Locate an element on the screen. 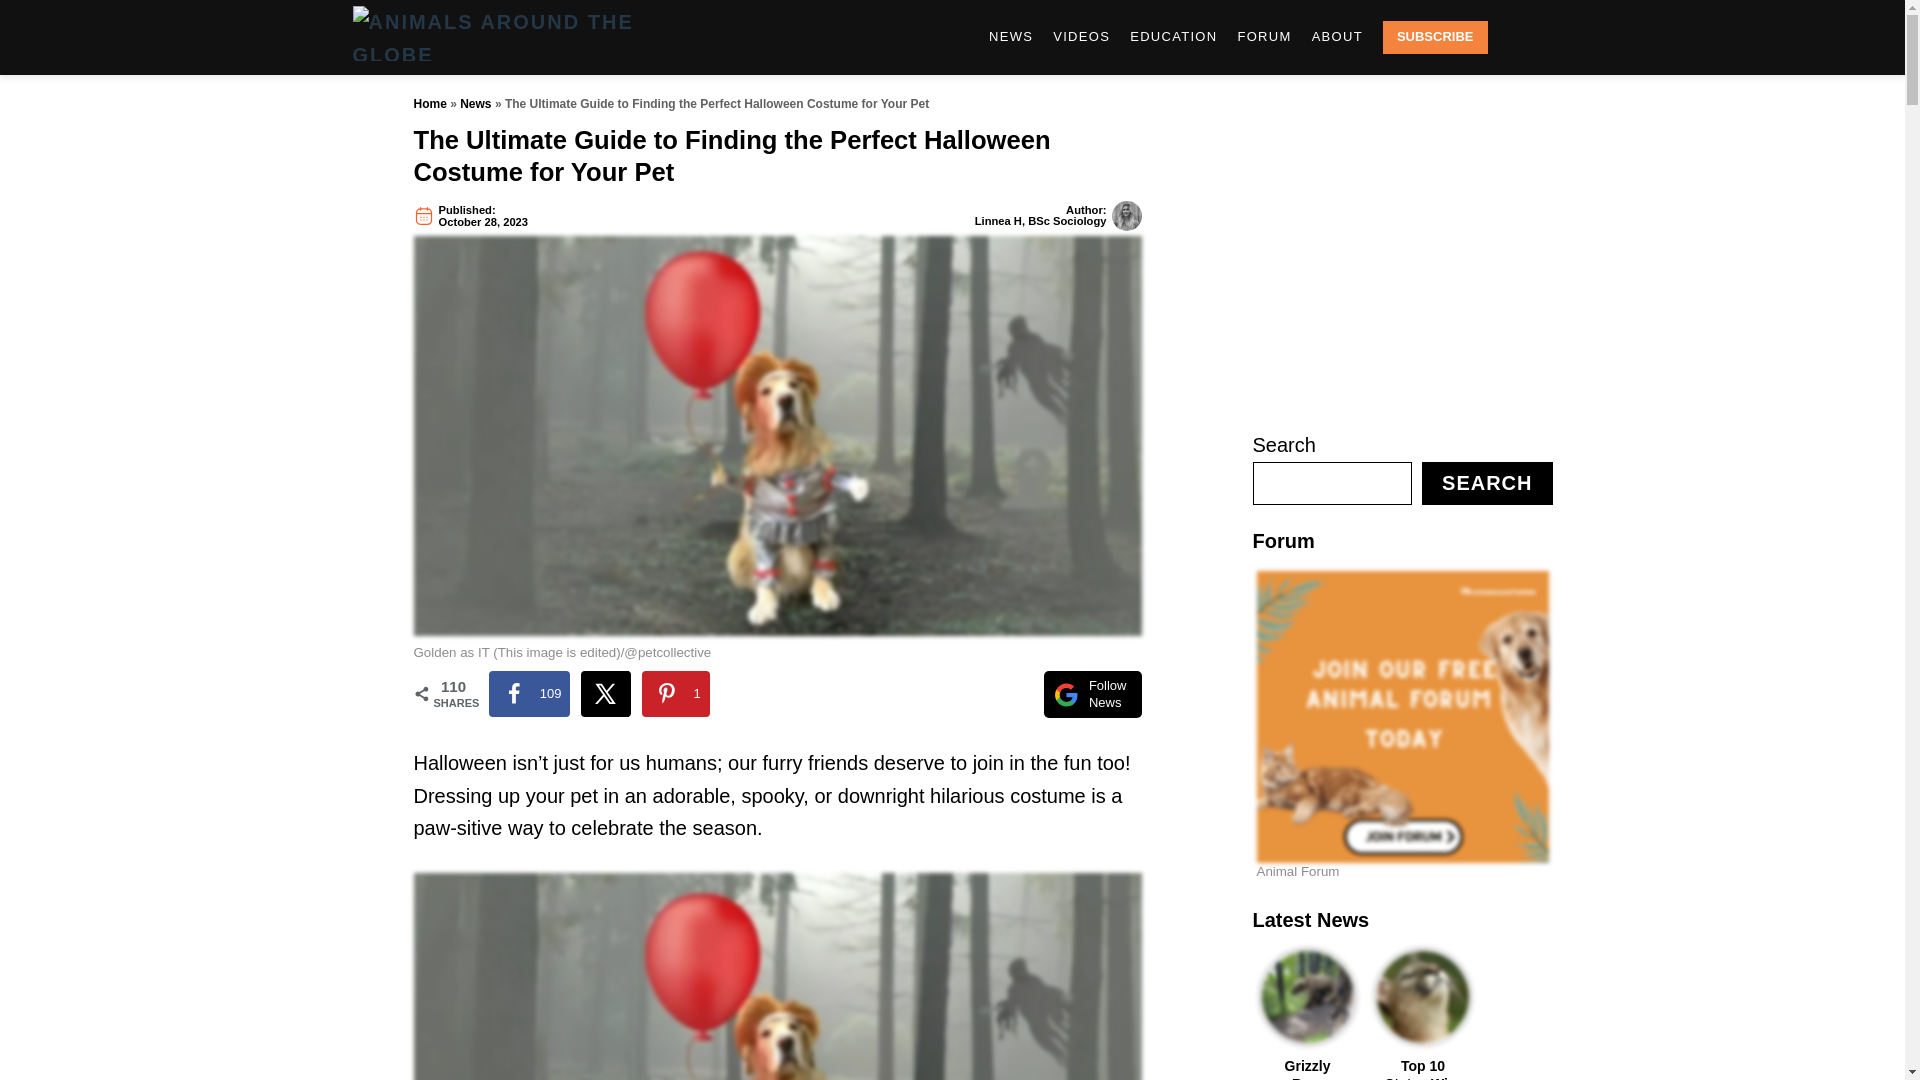 The height and width of the screenshot is (1080, 1920). FORUM is located at coordinates (1264, 37).